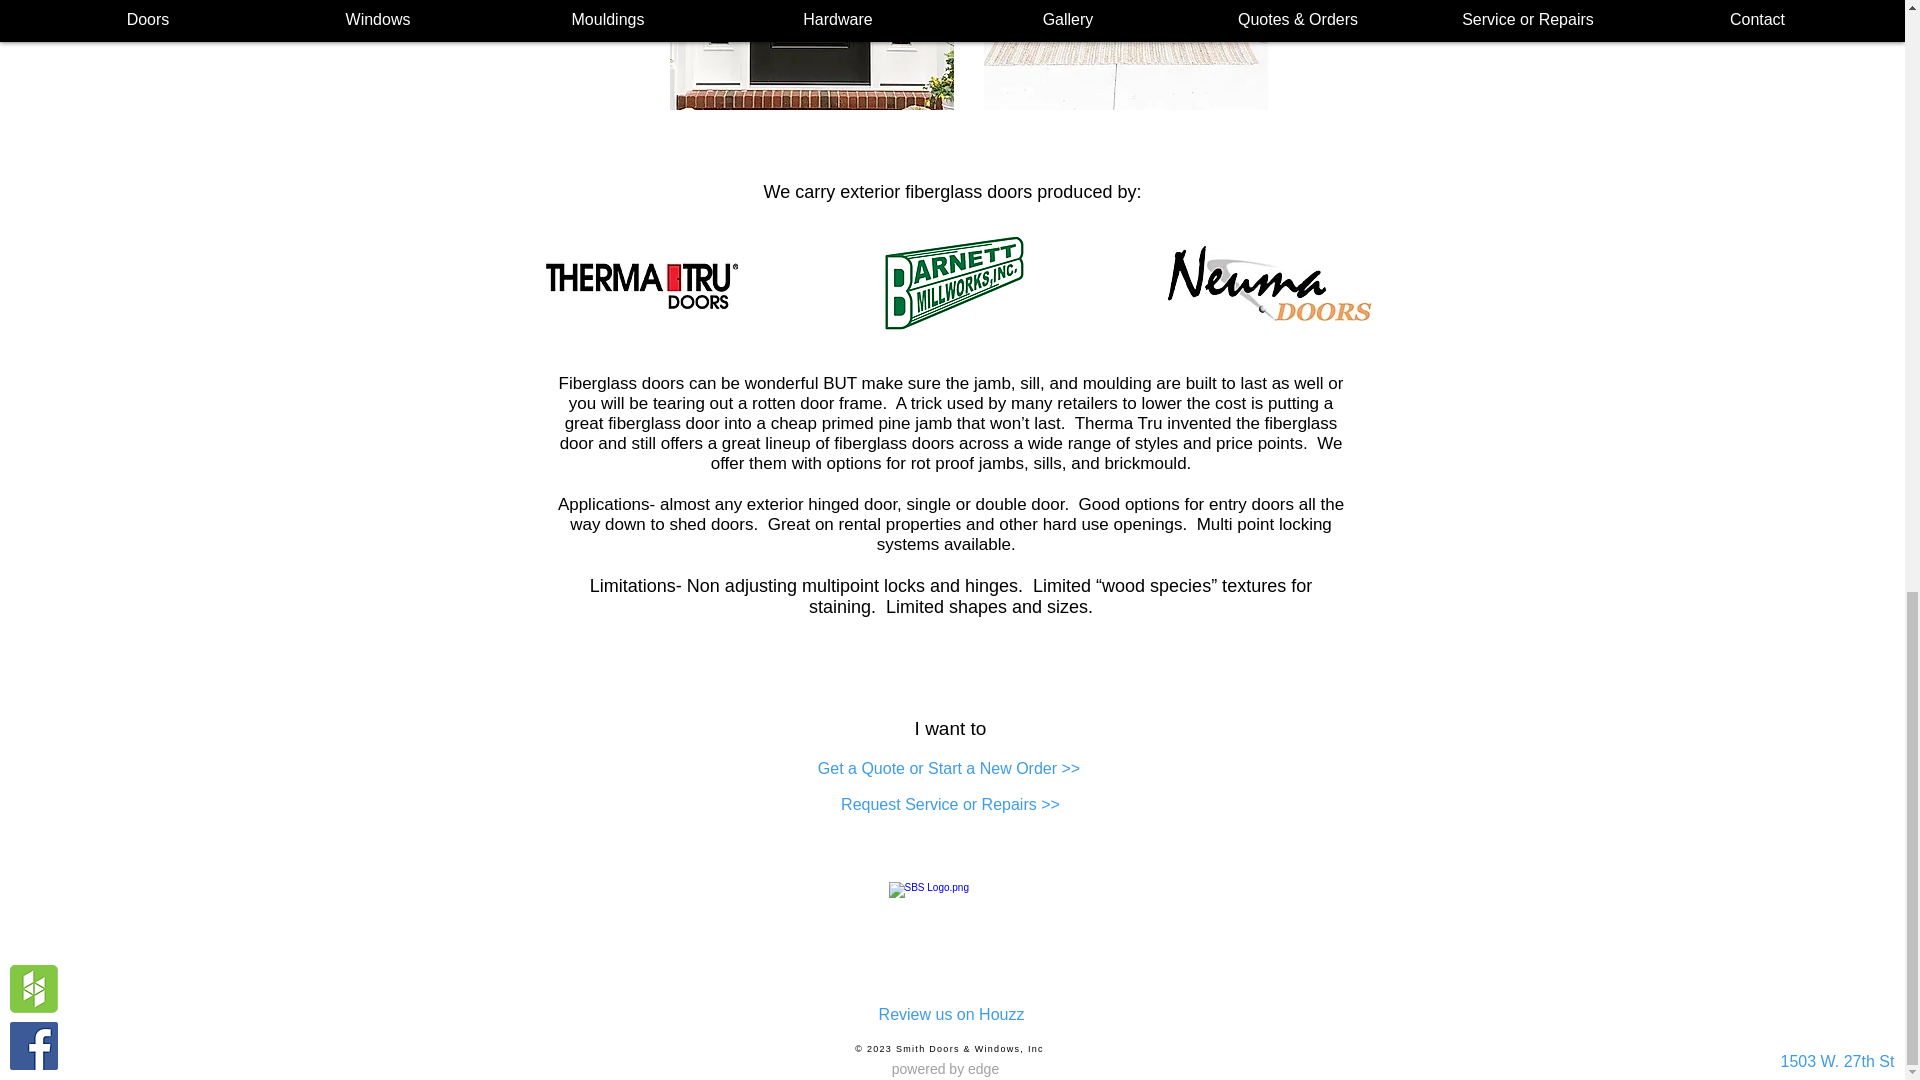 The height and width of the screenshot is (1080, 1920). What do you see at coordinates (952, 284) in the screenshot?
I see `Timberland Interior Routed Doors Panama City` at bounding box center [952, 284].